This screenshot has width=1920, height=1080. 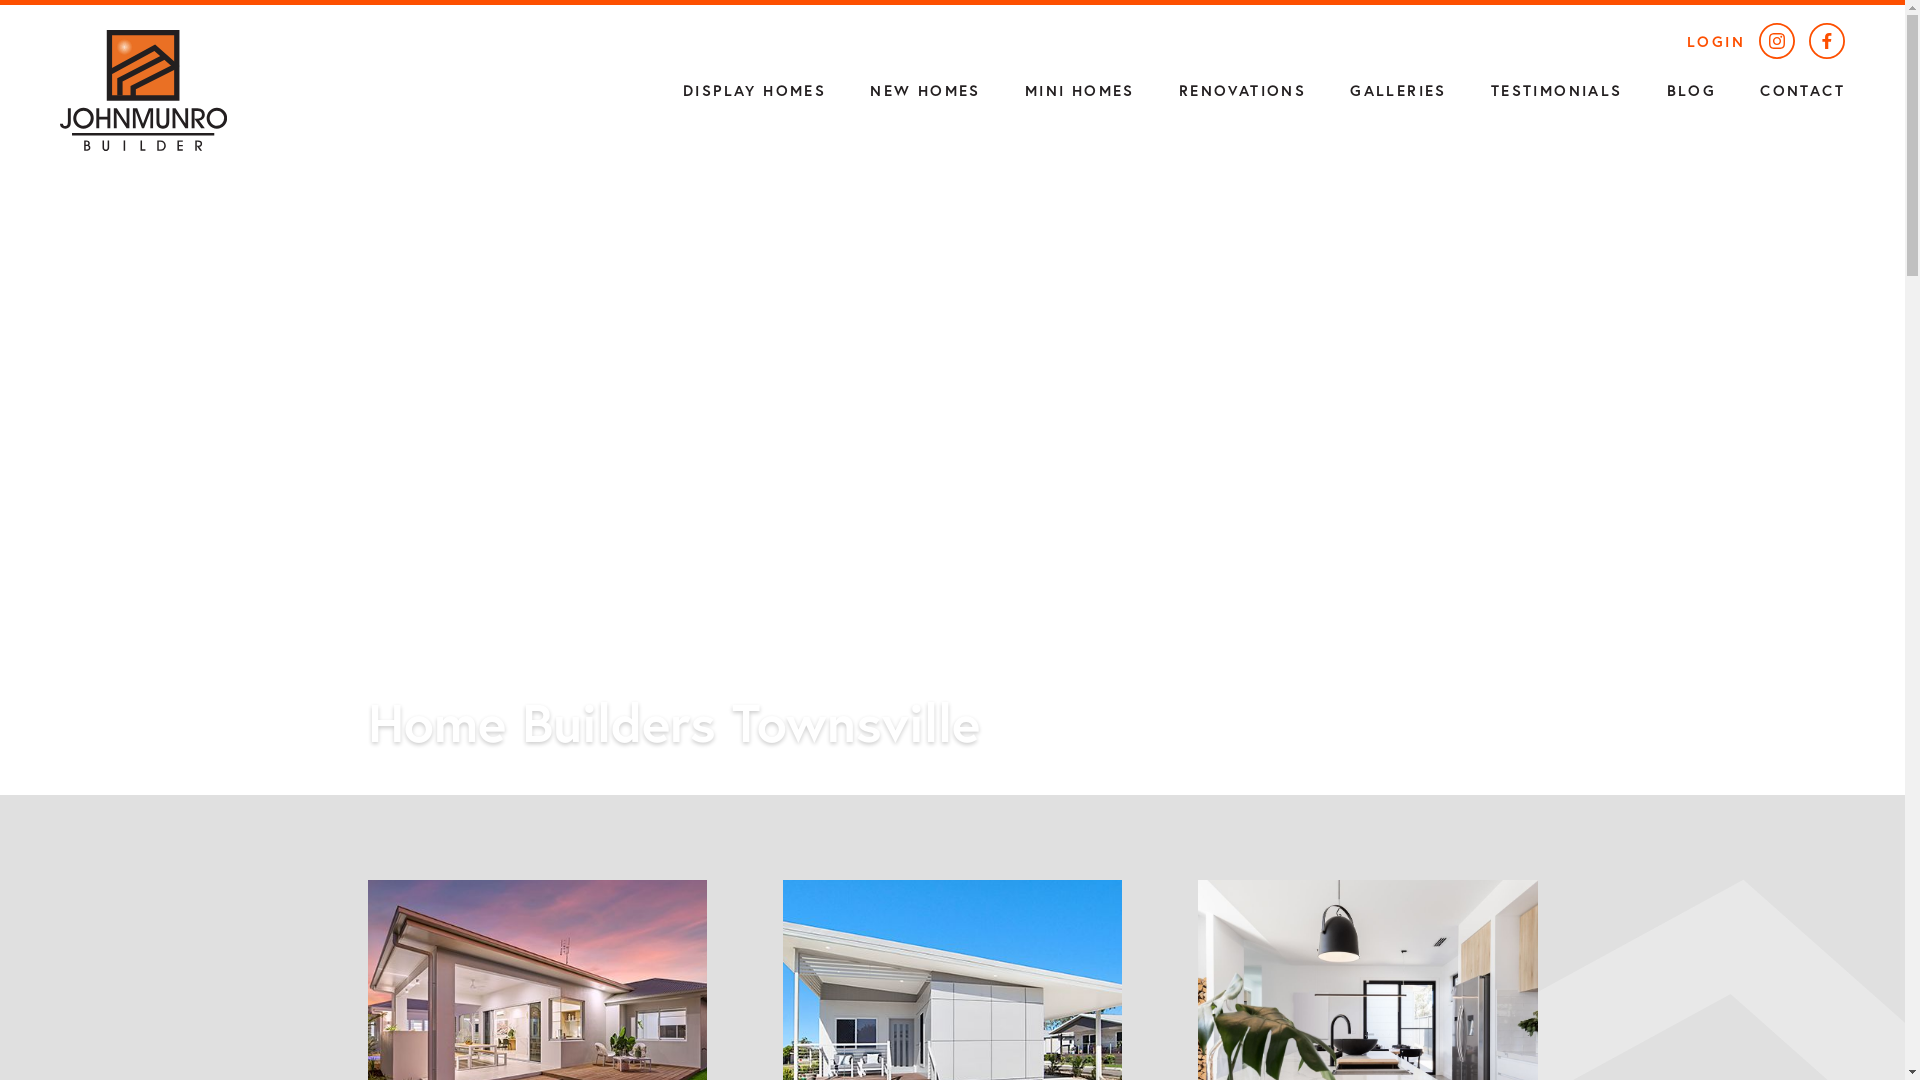 I want to click on facebook, so click(x=1827, y=44).